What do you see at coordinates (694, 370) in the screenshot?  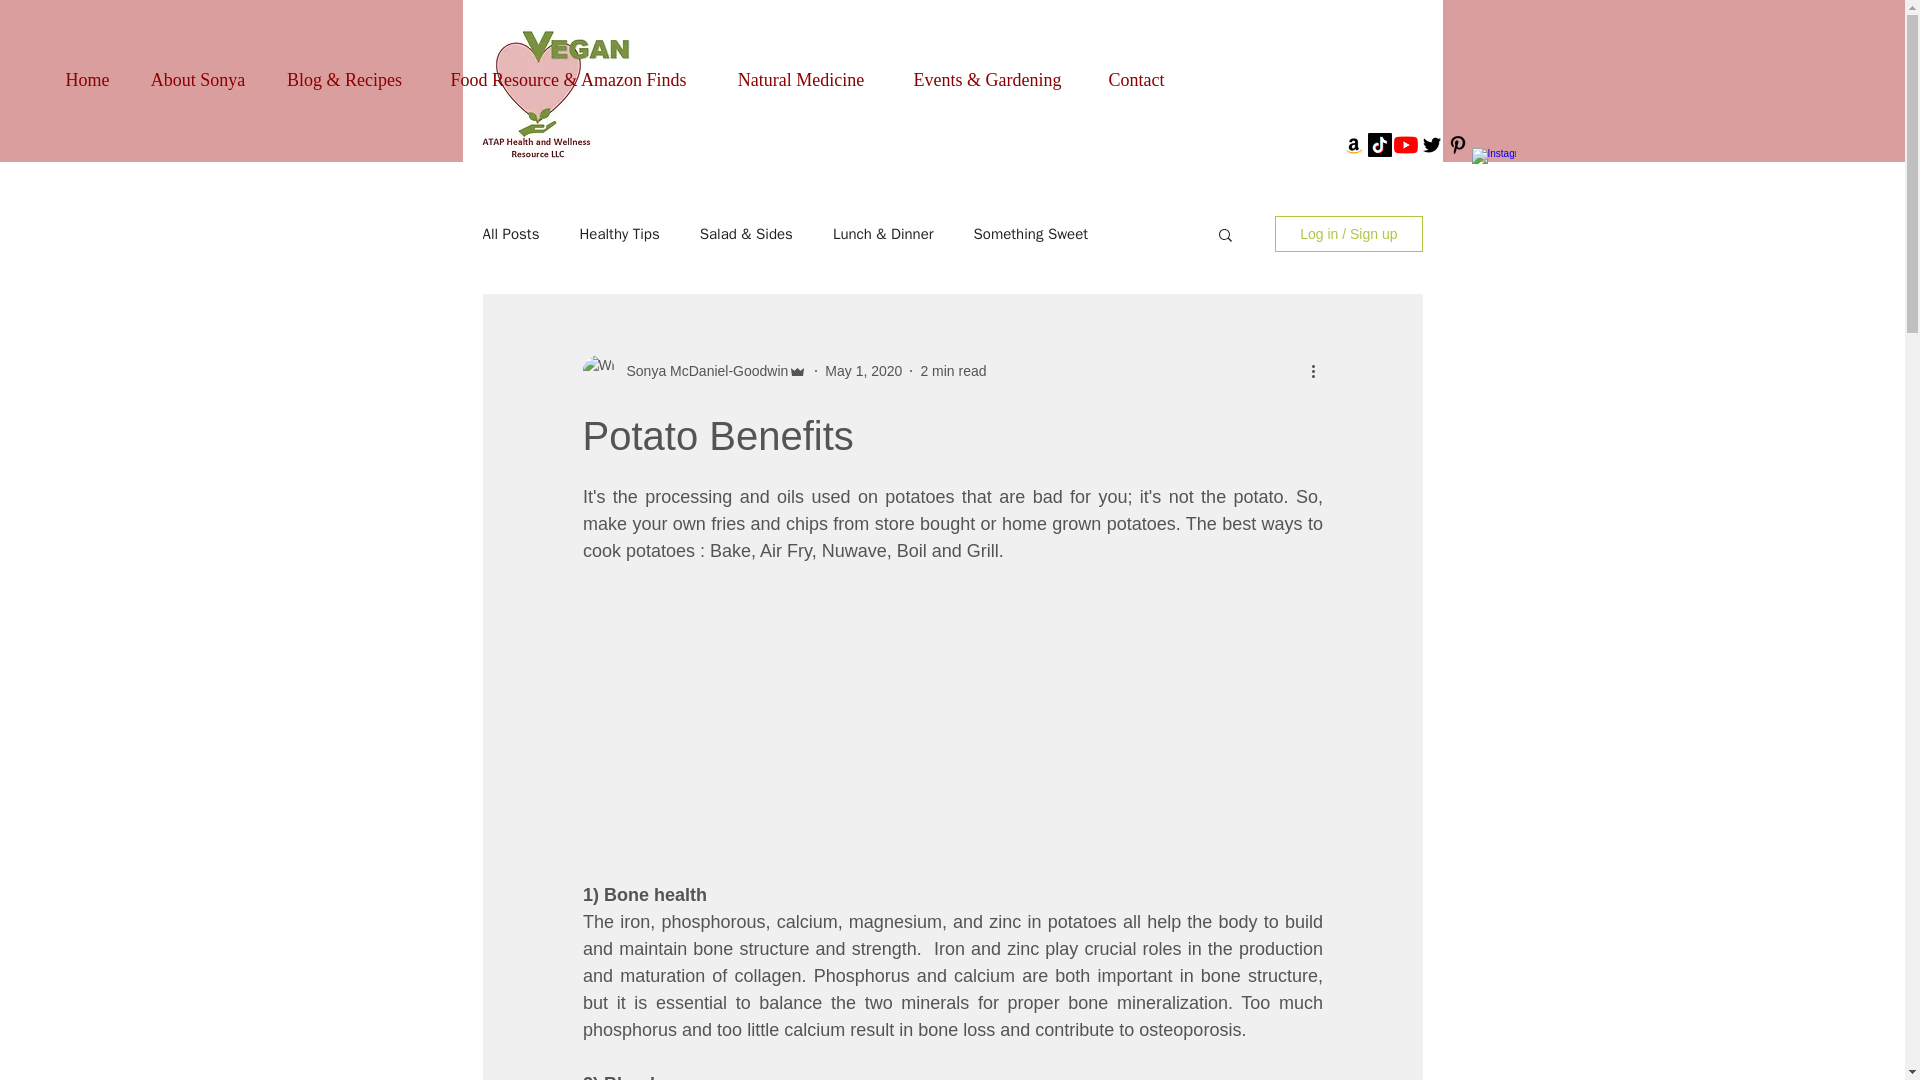 I see `Sonya McDaniel-Goodwin` at bounding box center [694, 370].